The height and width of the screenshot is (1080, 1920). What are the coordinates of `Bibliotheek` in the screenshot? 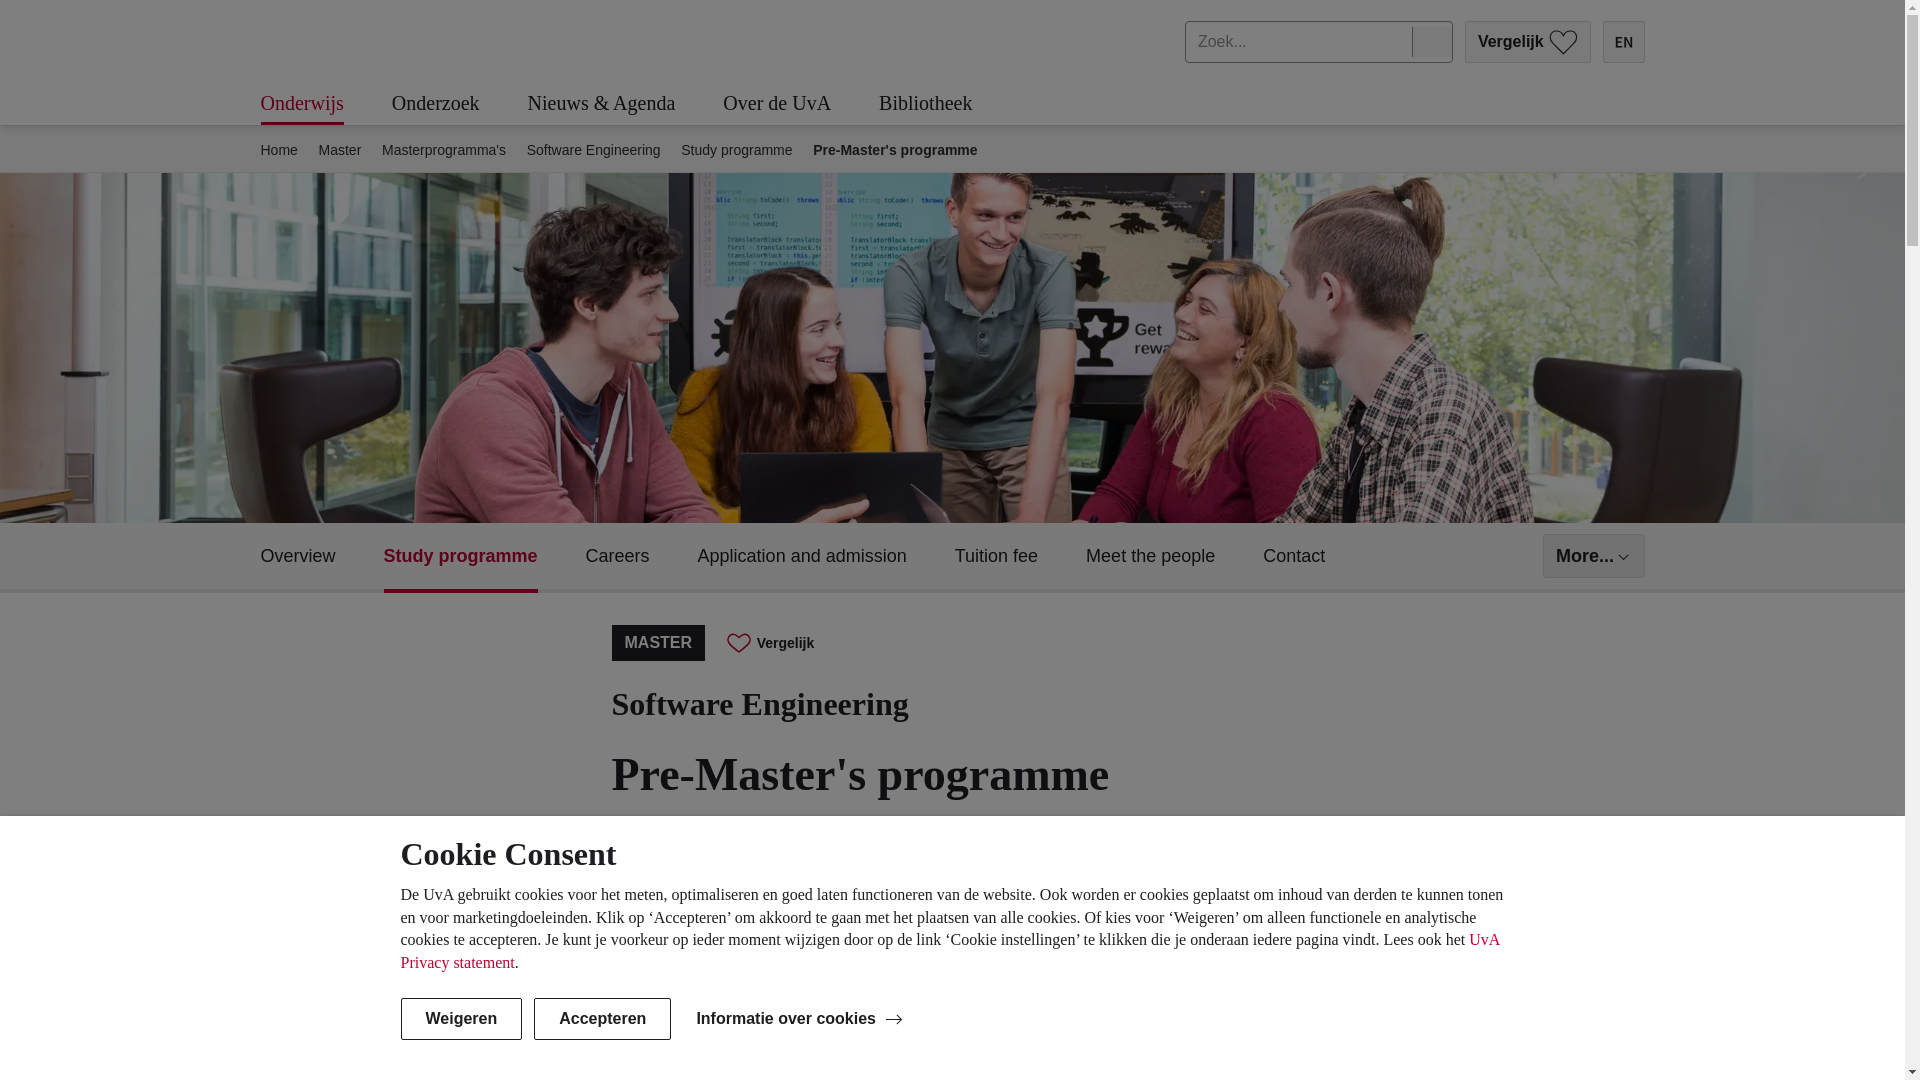 It's located at (949, 104).